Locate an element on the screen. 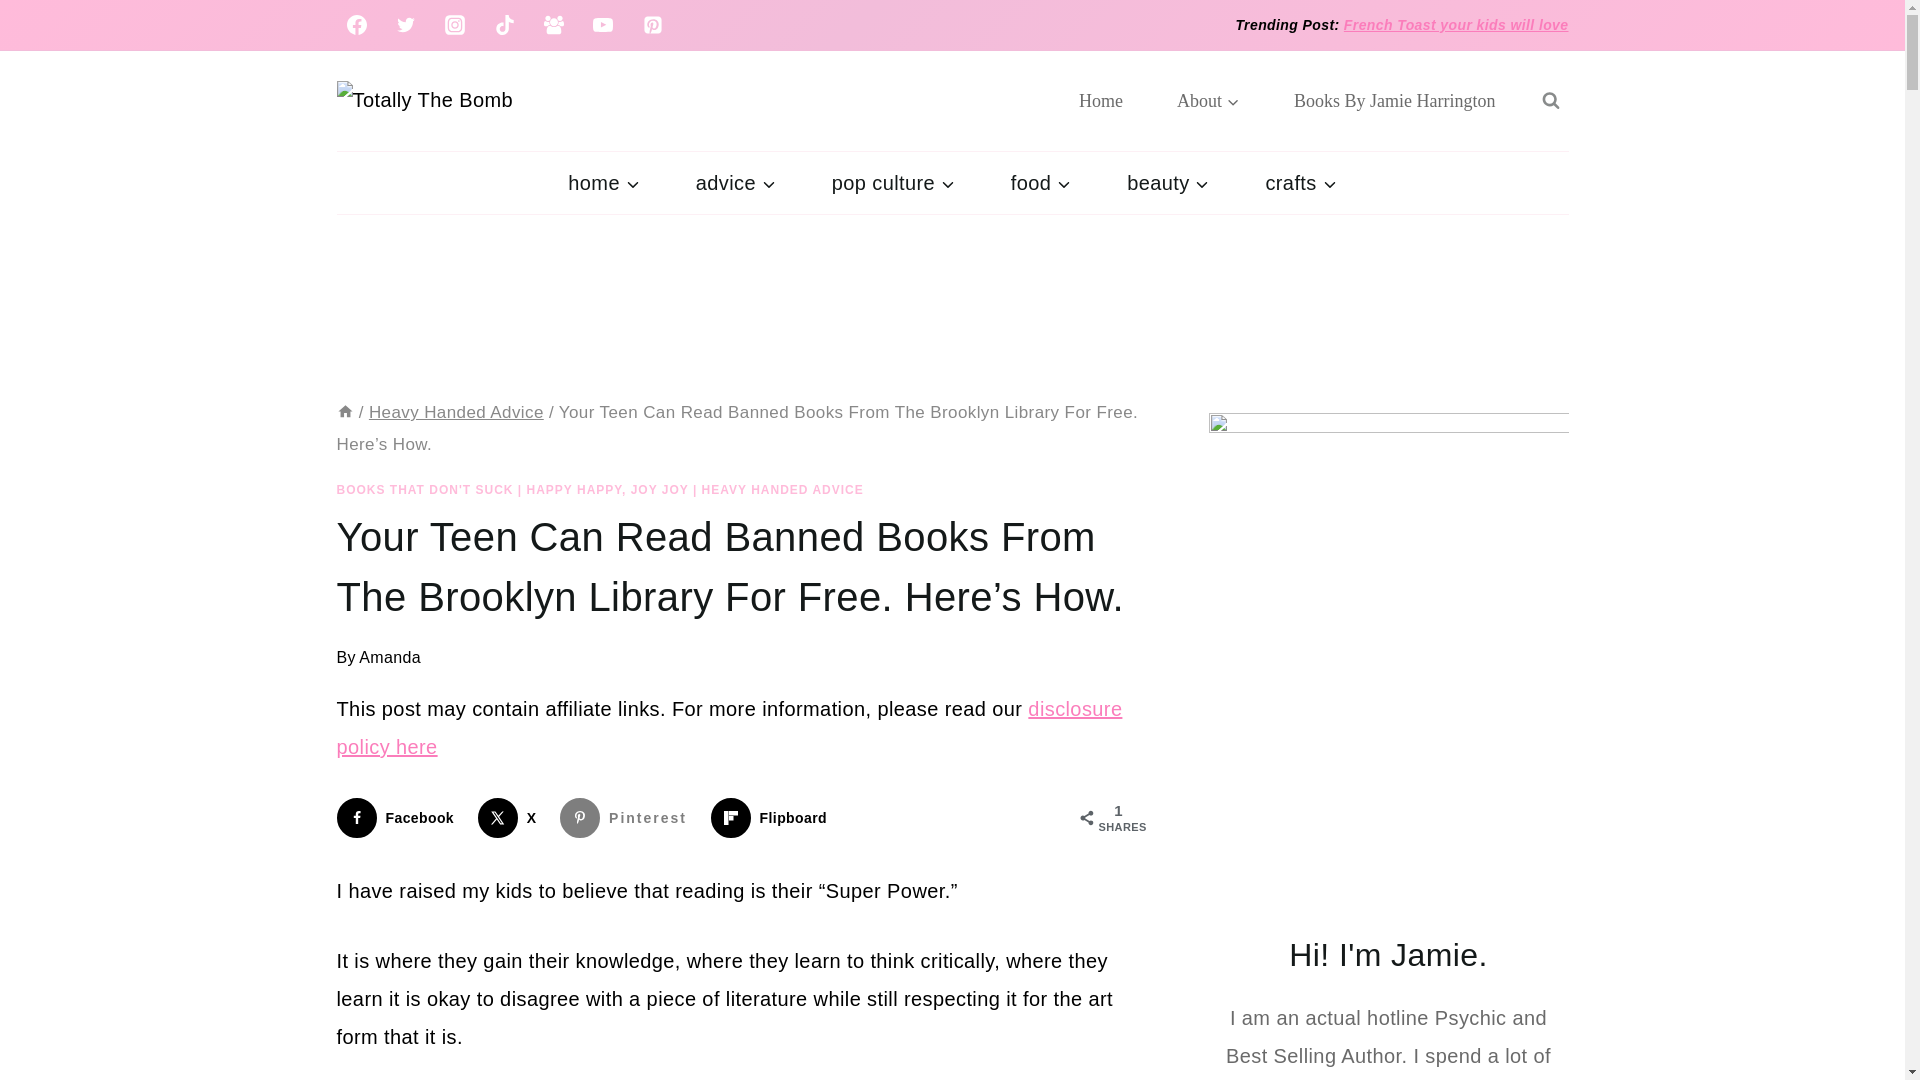 This screenshot has height=1080, width=1920. home is located at coordinates (602, 182).